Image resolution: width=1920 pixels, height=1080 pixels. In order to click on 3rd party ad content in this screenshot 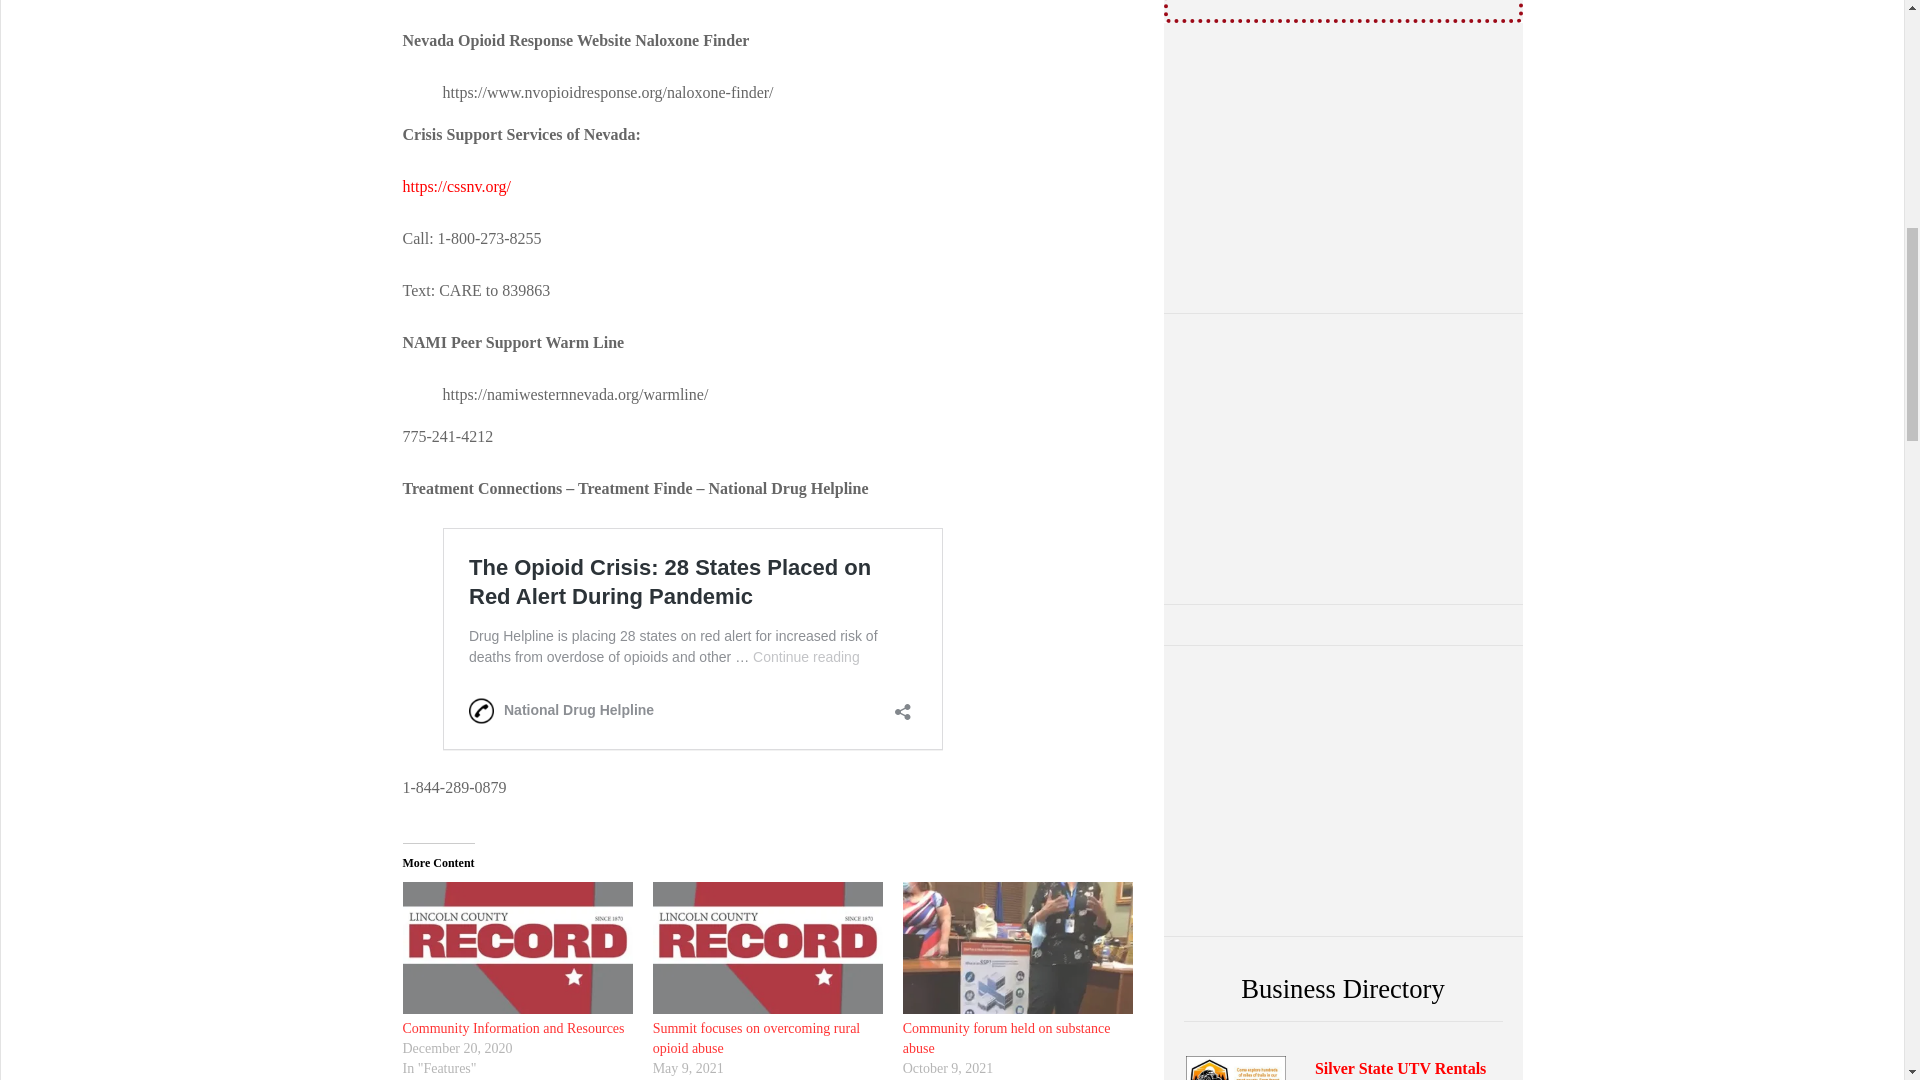, I will do `click(1342, 168)`.